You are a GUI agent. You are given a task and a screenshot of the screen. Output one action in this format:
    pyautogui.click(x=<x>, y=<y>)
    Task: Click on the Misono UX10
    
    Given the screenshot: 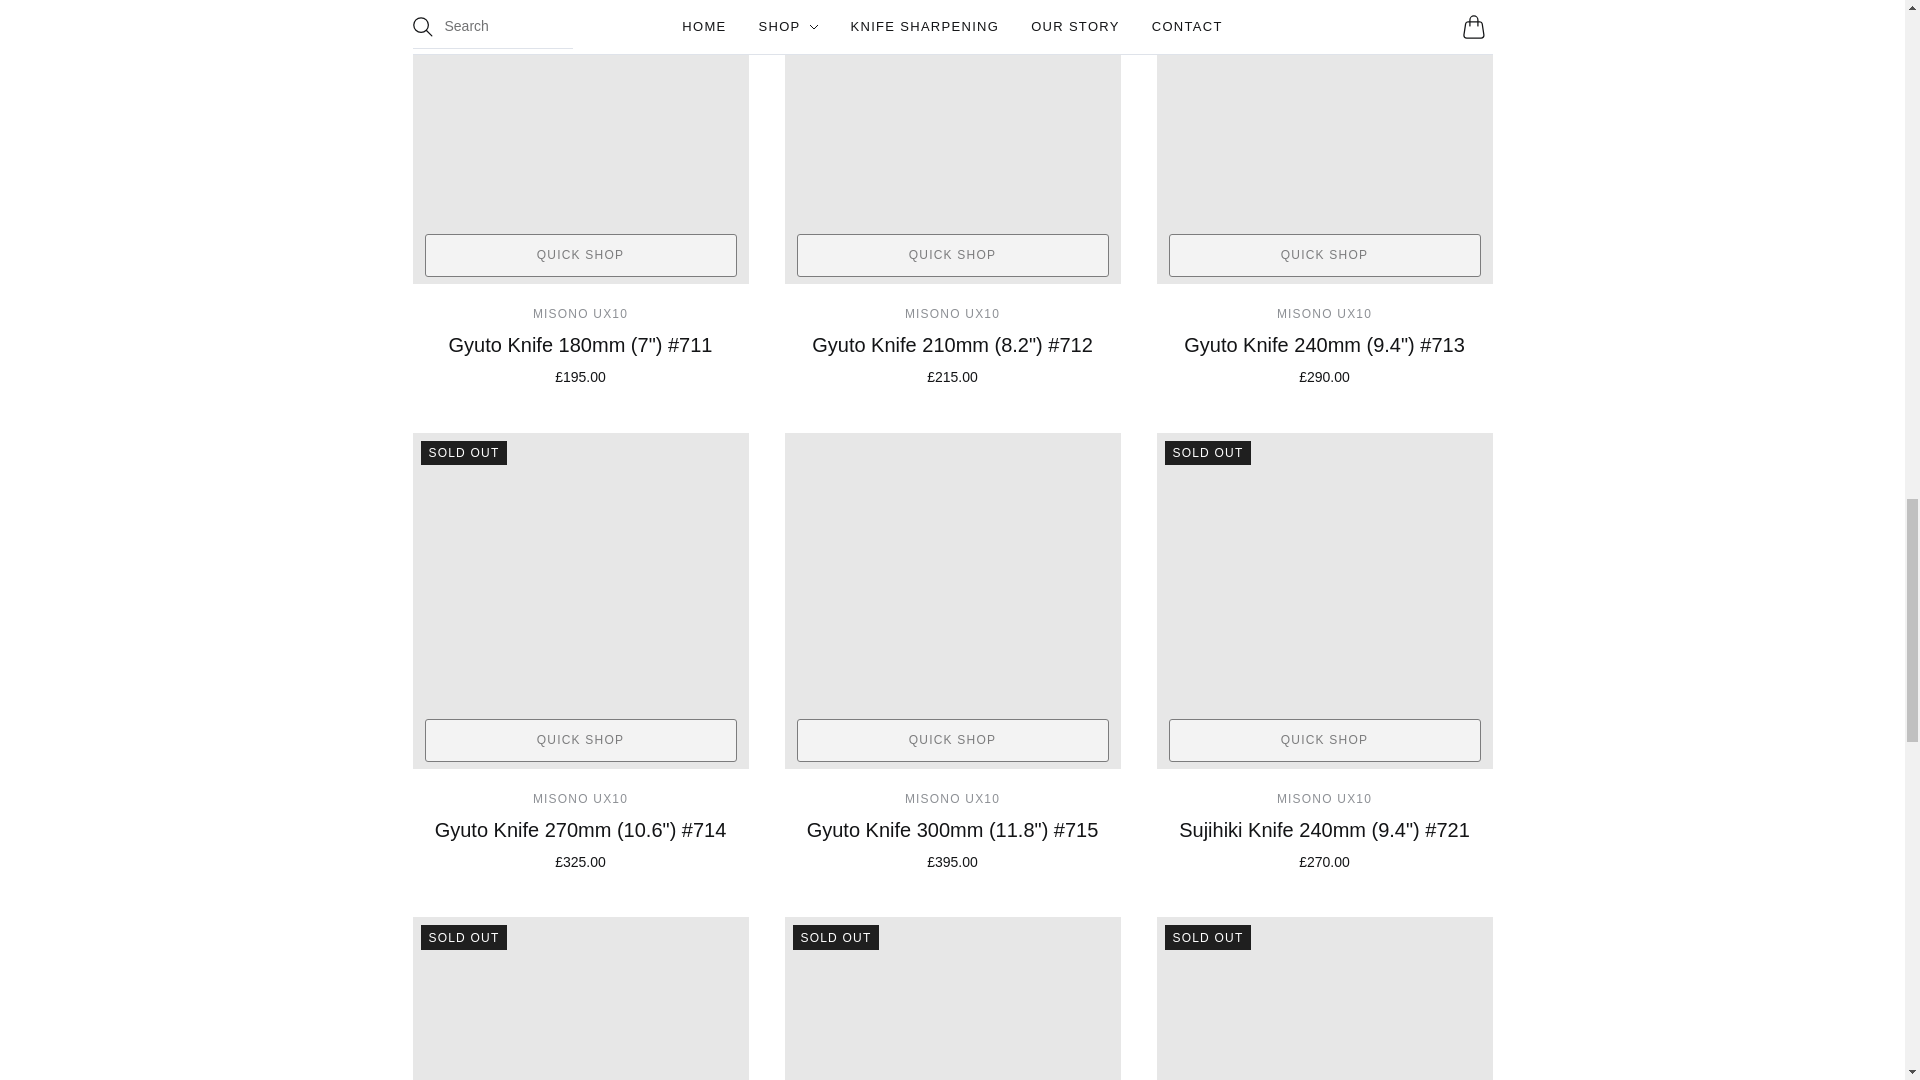 What is the action you would take?
    pyautogui.click(x=580, y=313)
    